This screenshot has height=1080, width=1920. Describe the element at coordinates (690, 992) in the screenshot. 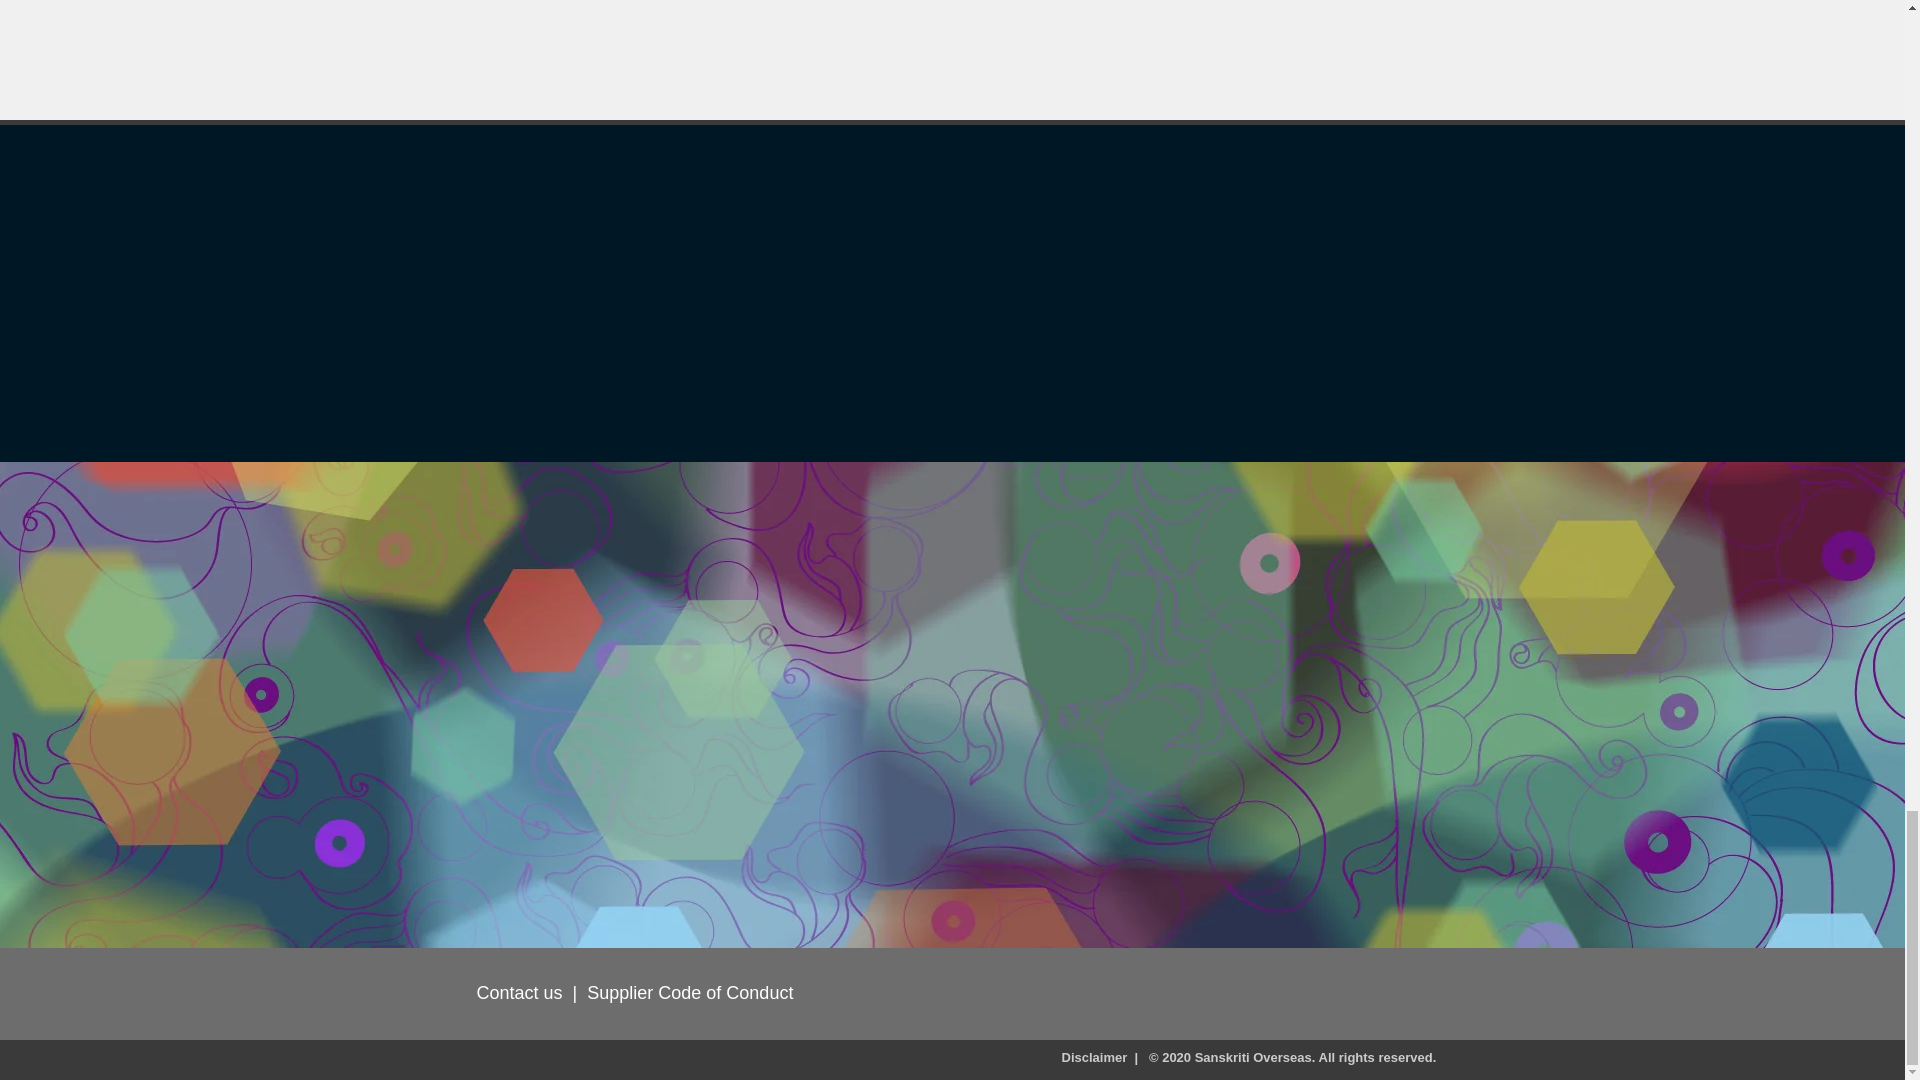

I see `Supplier Code of Conduct` at that location.